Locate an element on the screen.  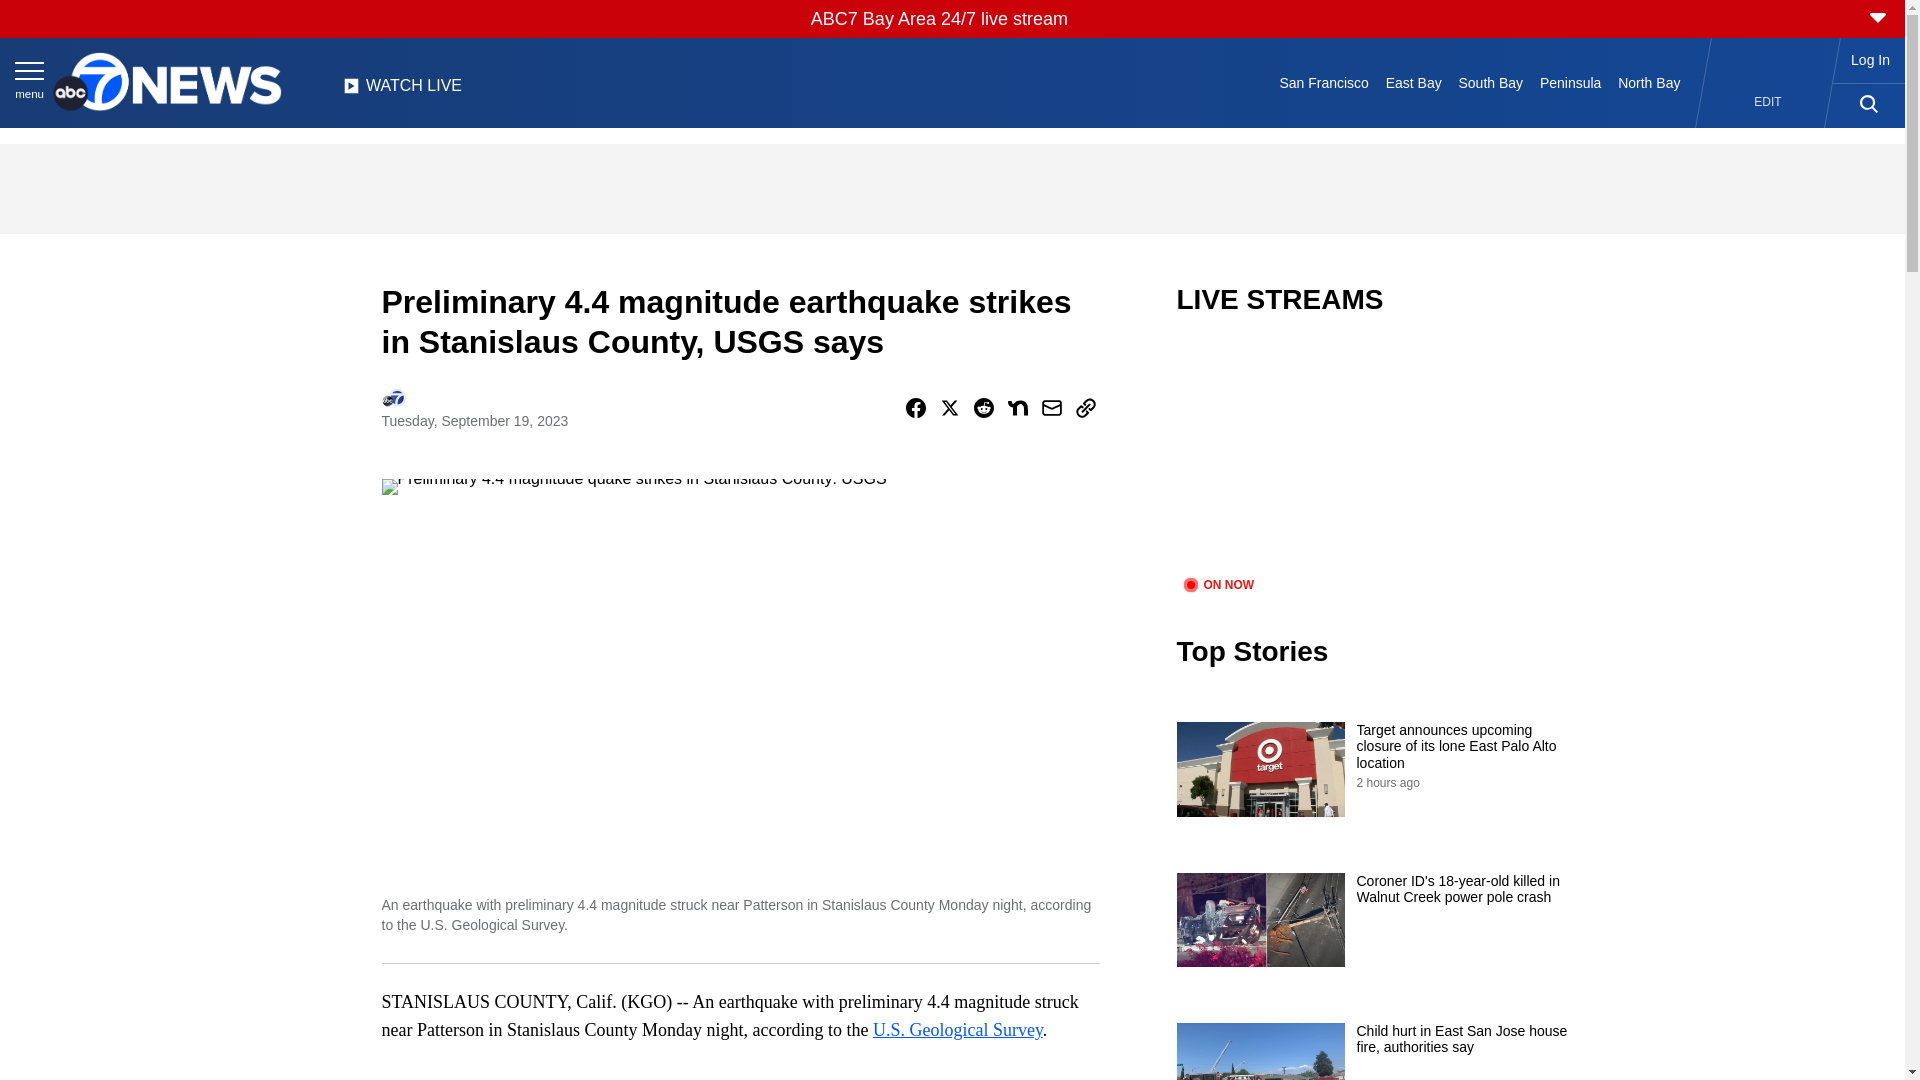
South Bay is located at coordinates (1490, 82).